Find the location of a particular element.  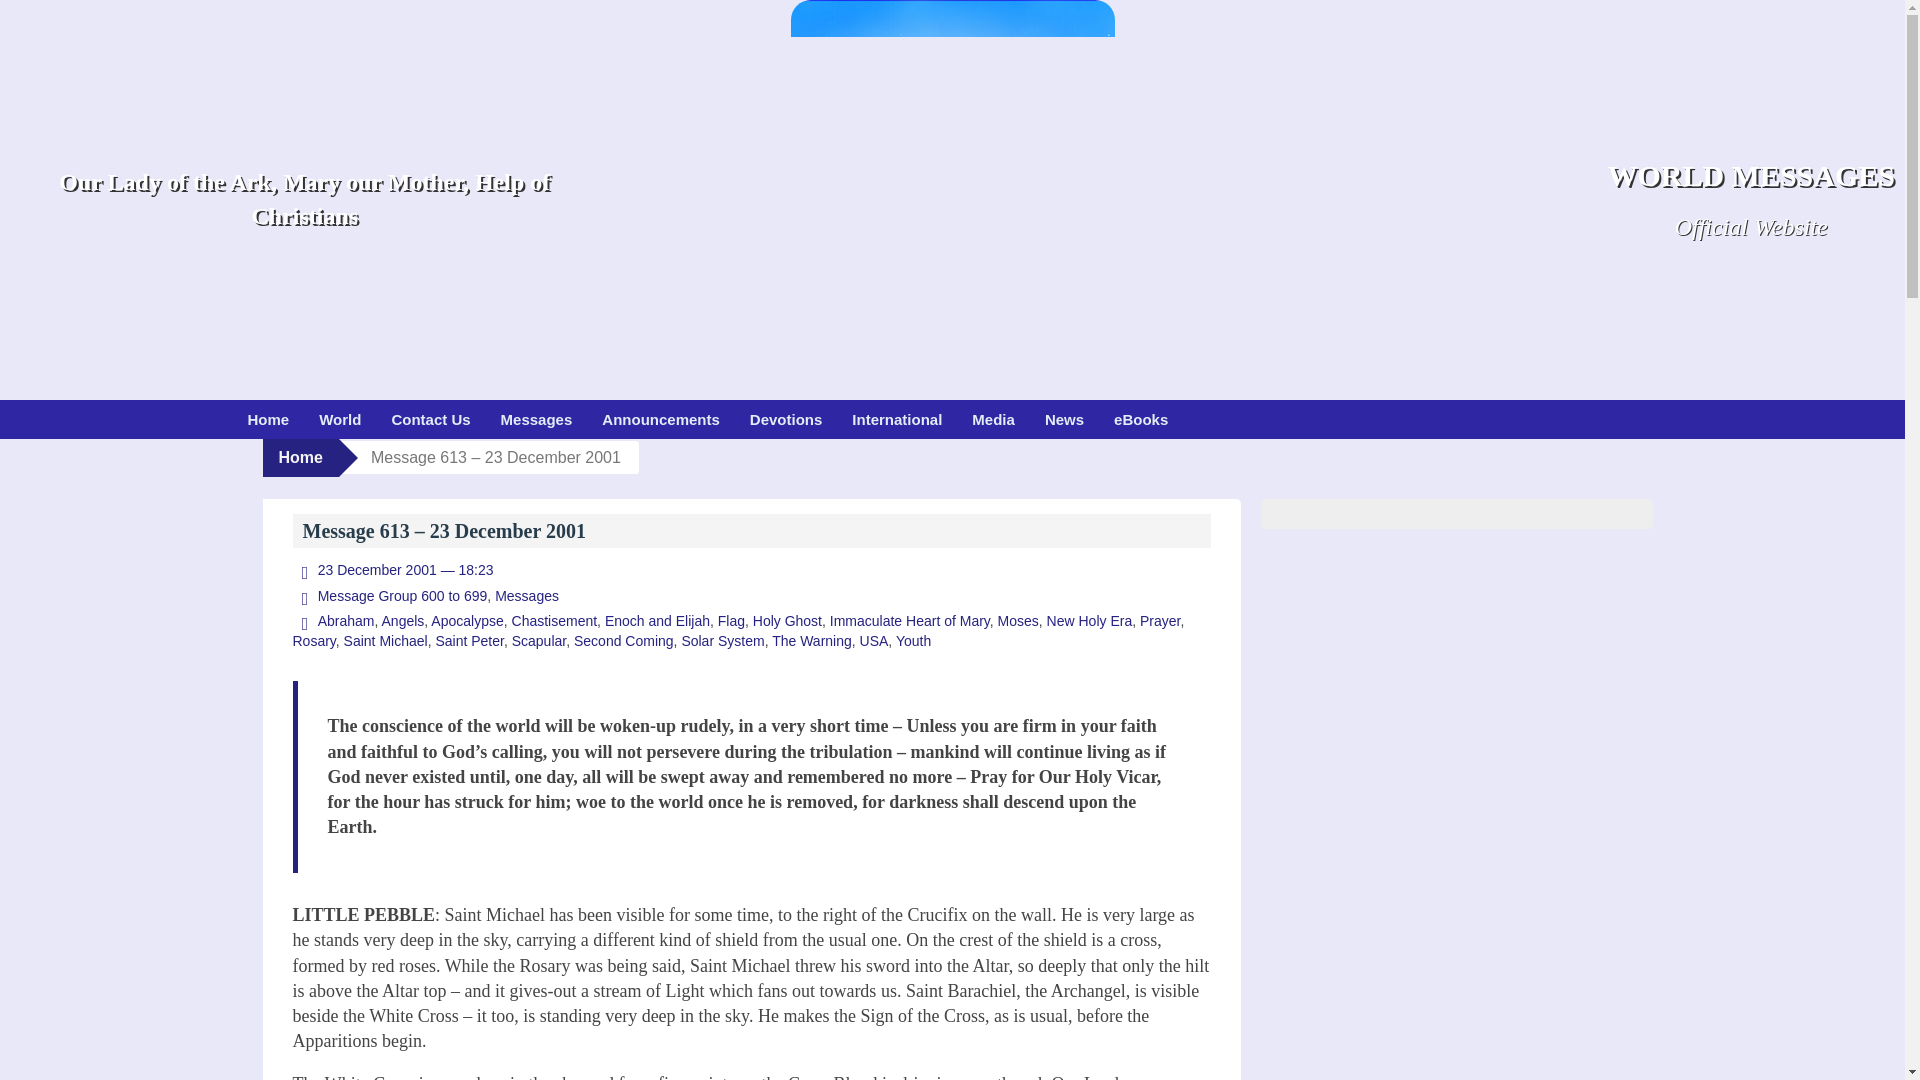

Home is located at coordinates (268, 418).